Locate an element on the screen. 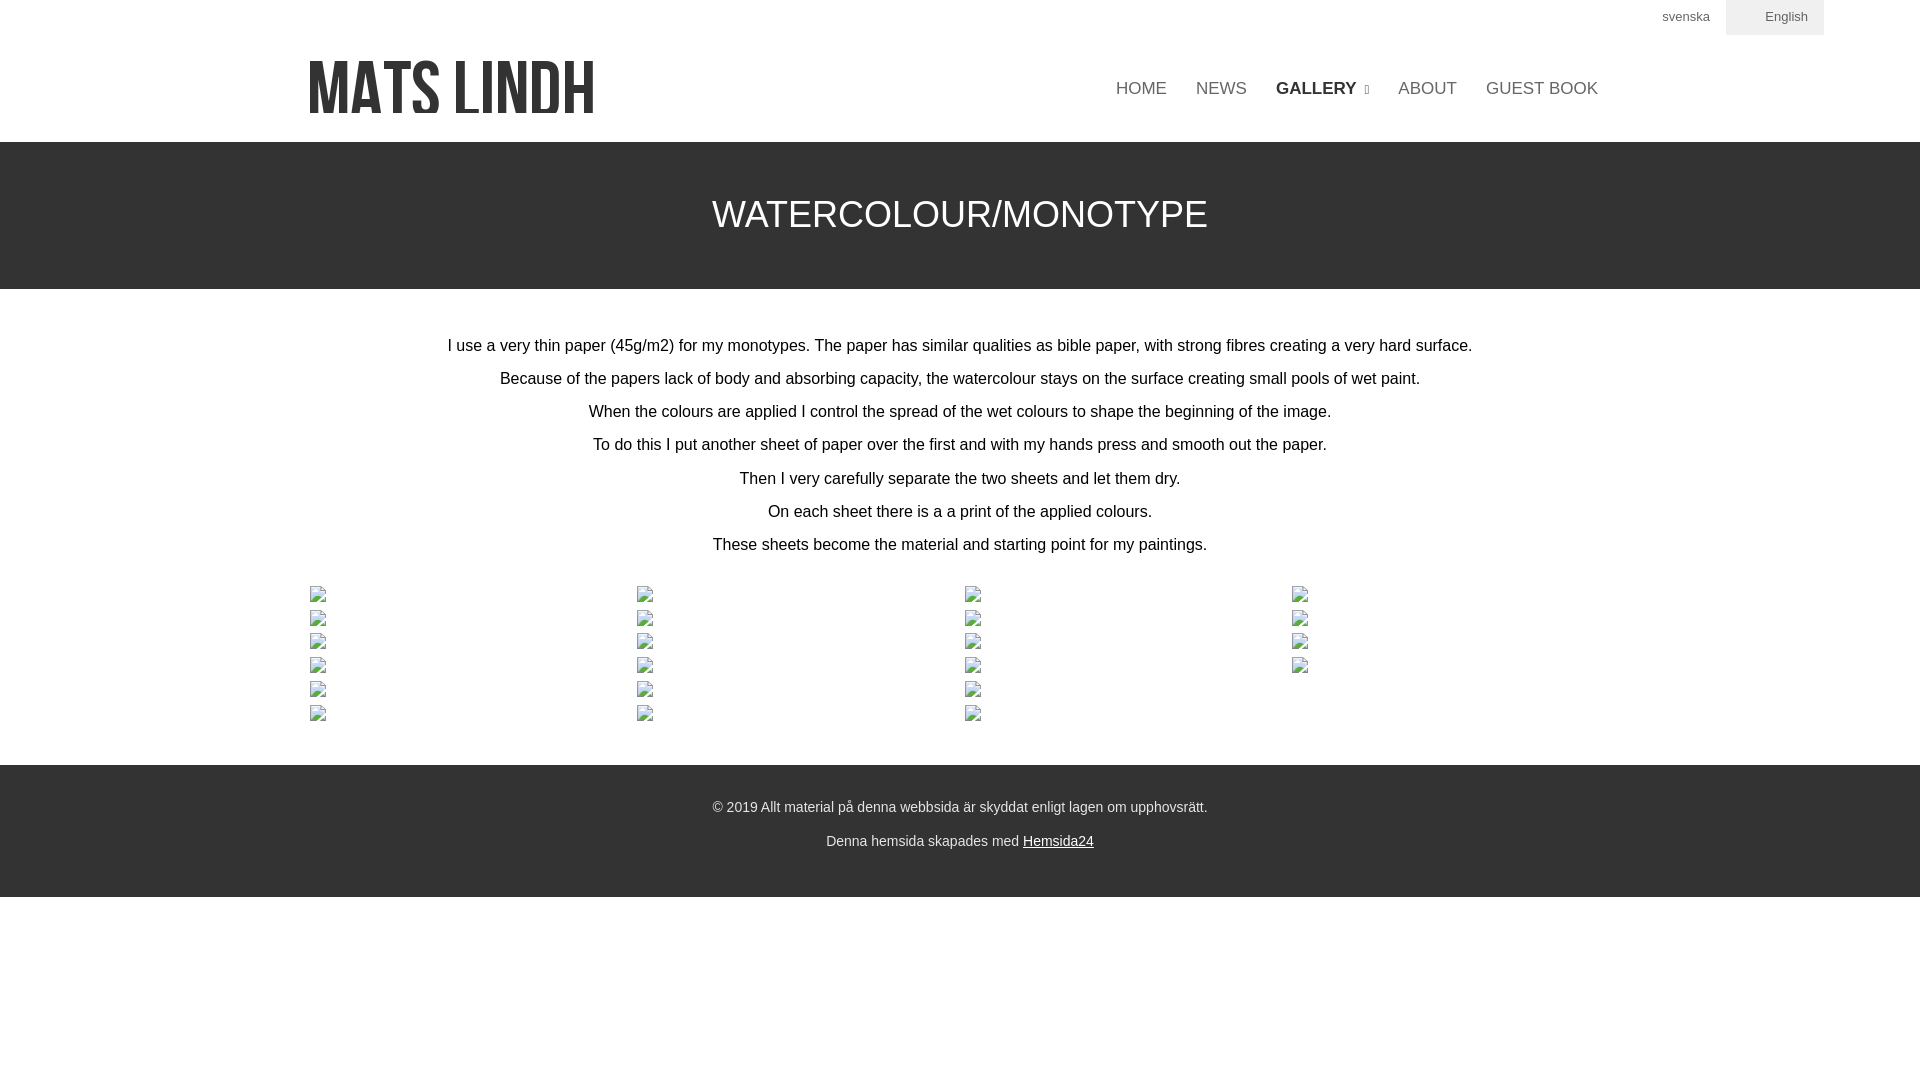  ABOUT is located at coordinates (1427, 88).